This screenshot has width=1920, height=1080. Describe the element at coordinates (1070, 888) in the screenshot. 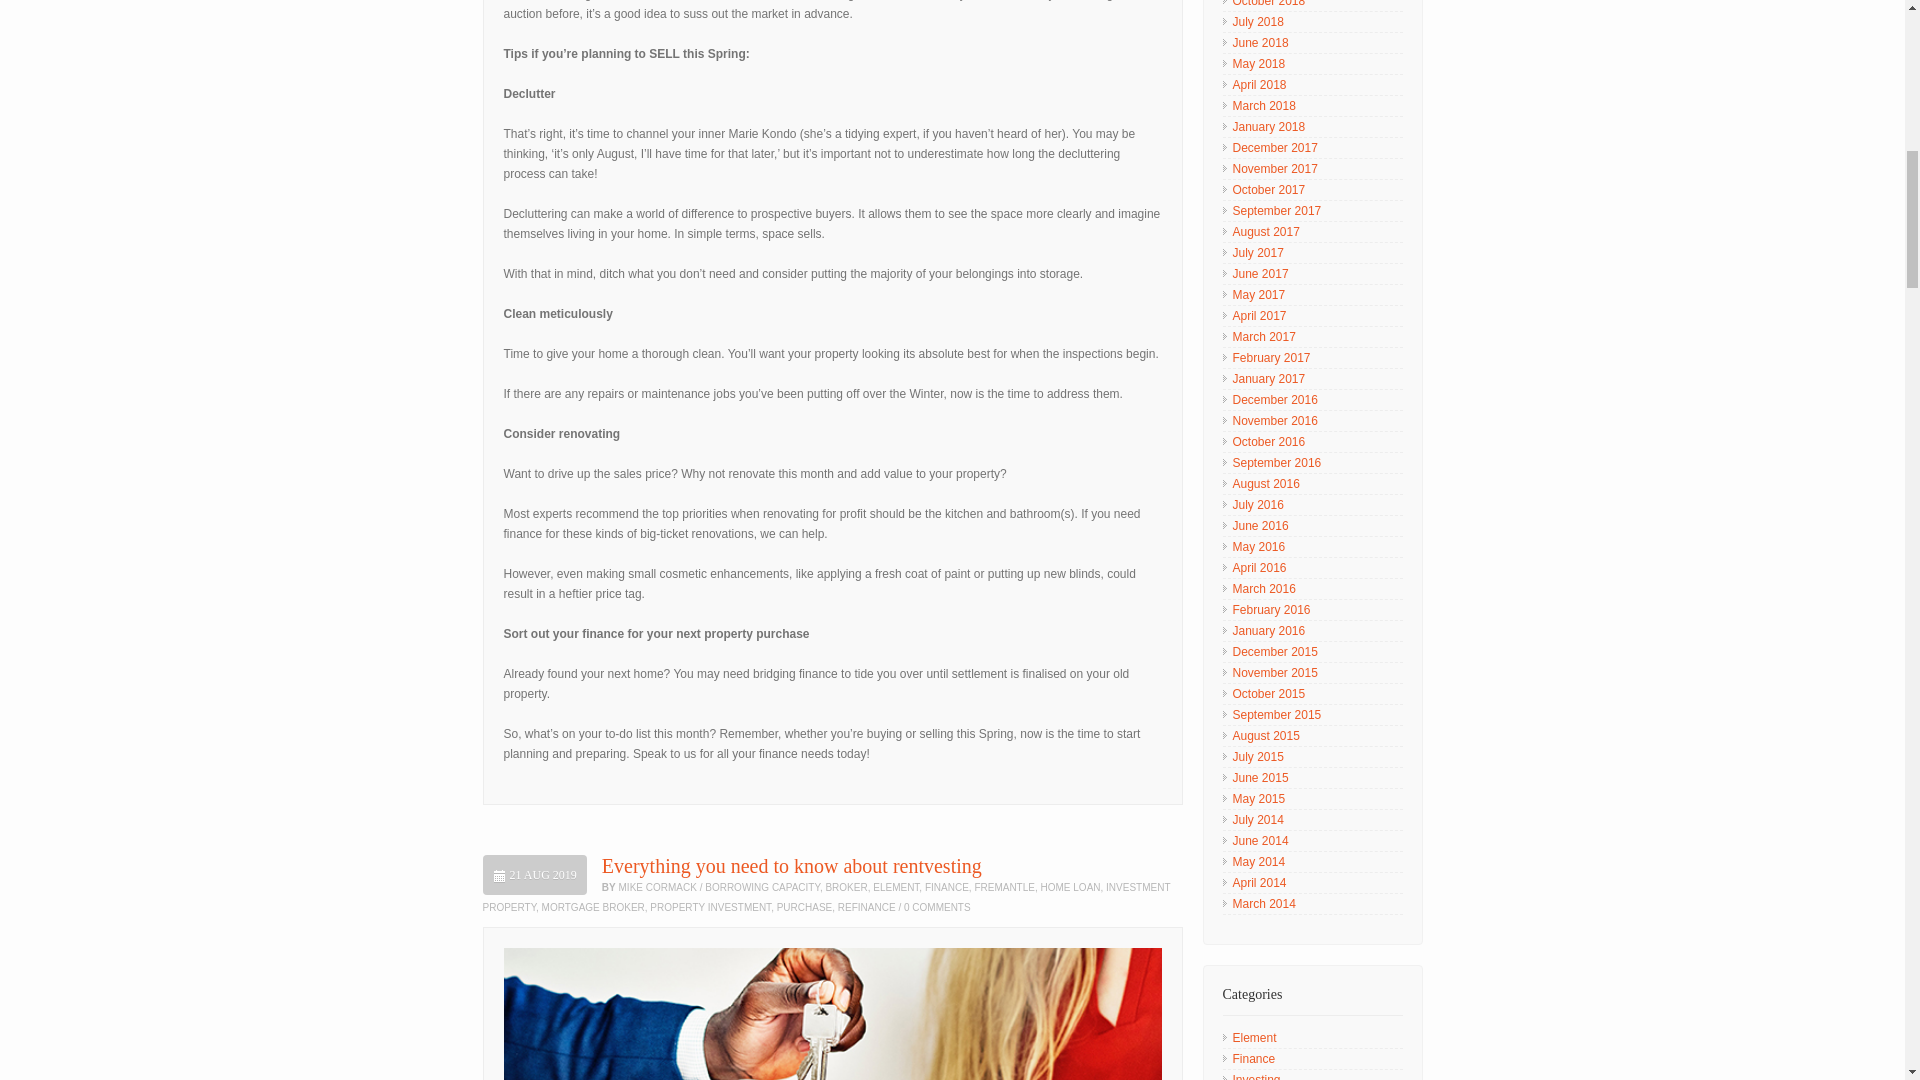

I see `HOME LOAN` at that location.